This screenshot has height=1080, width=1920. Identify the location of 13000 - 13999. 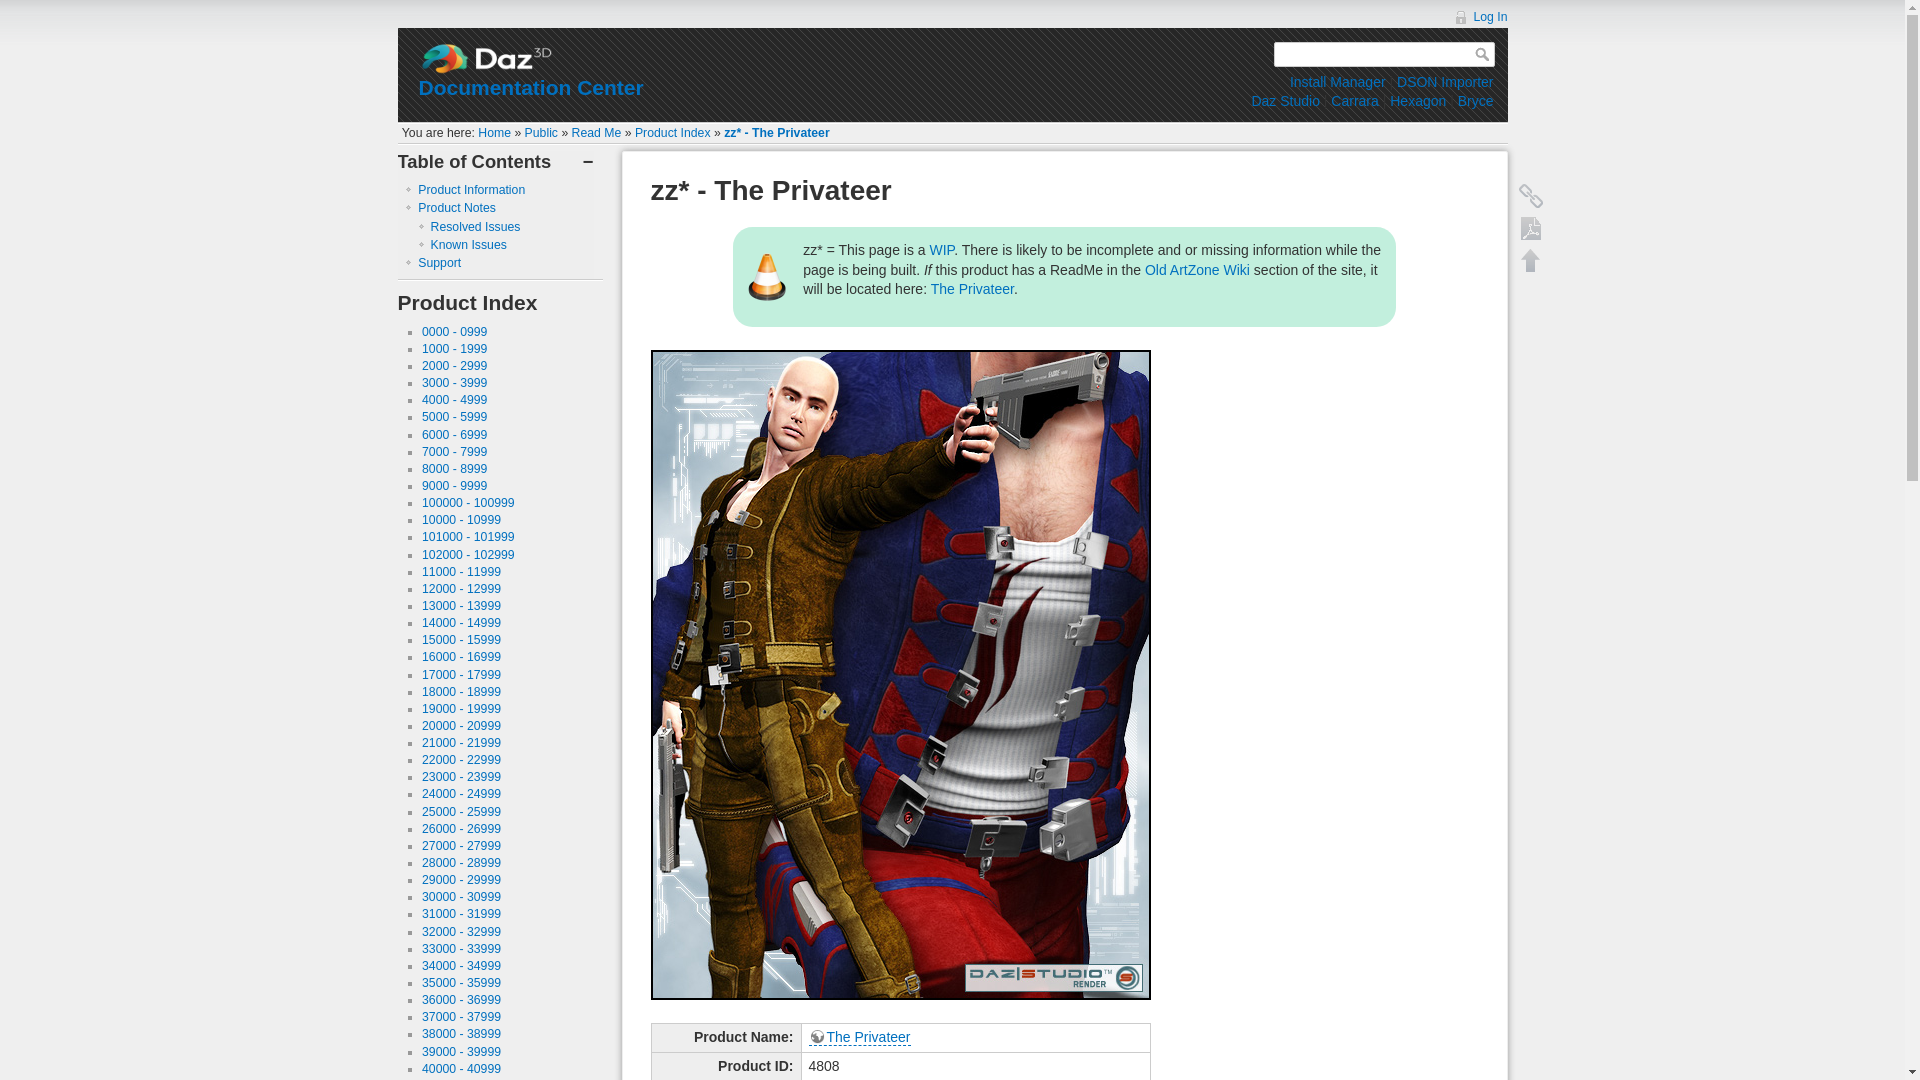
(462, 606).